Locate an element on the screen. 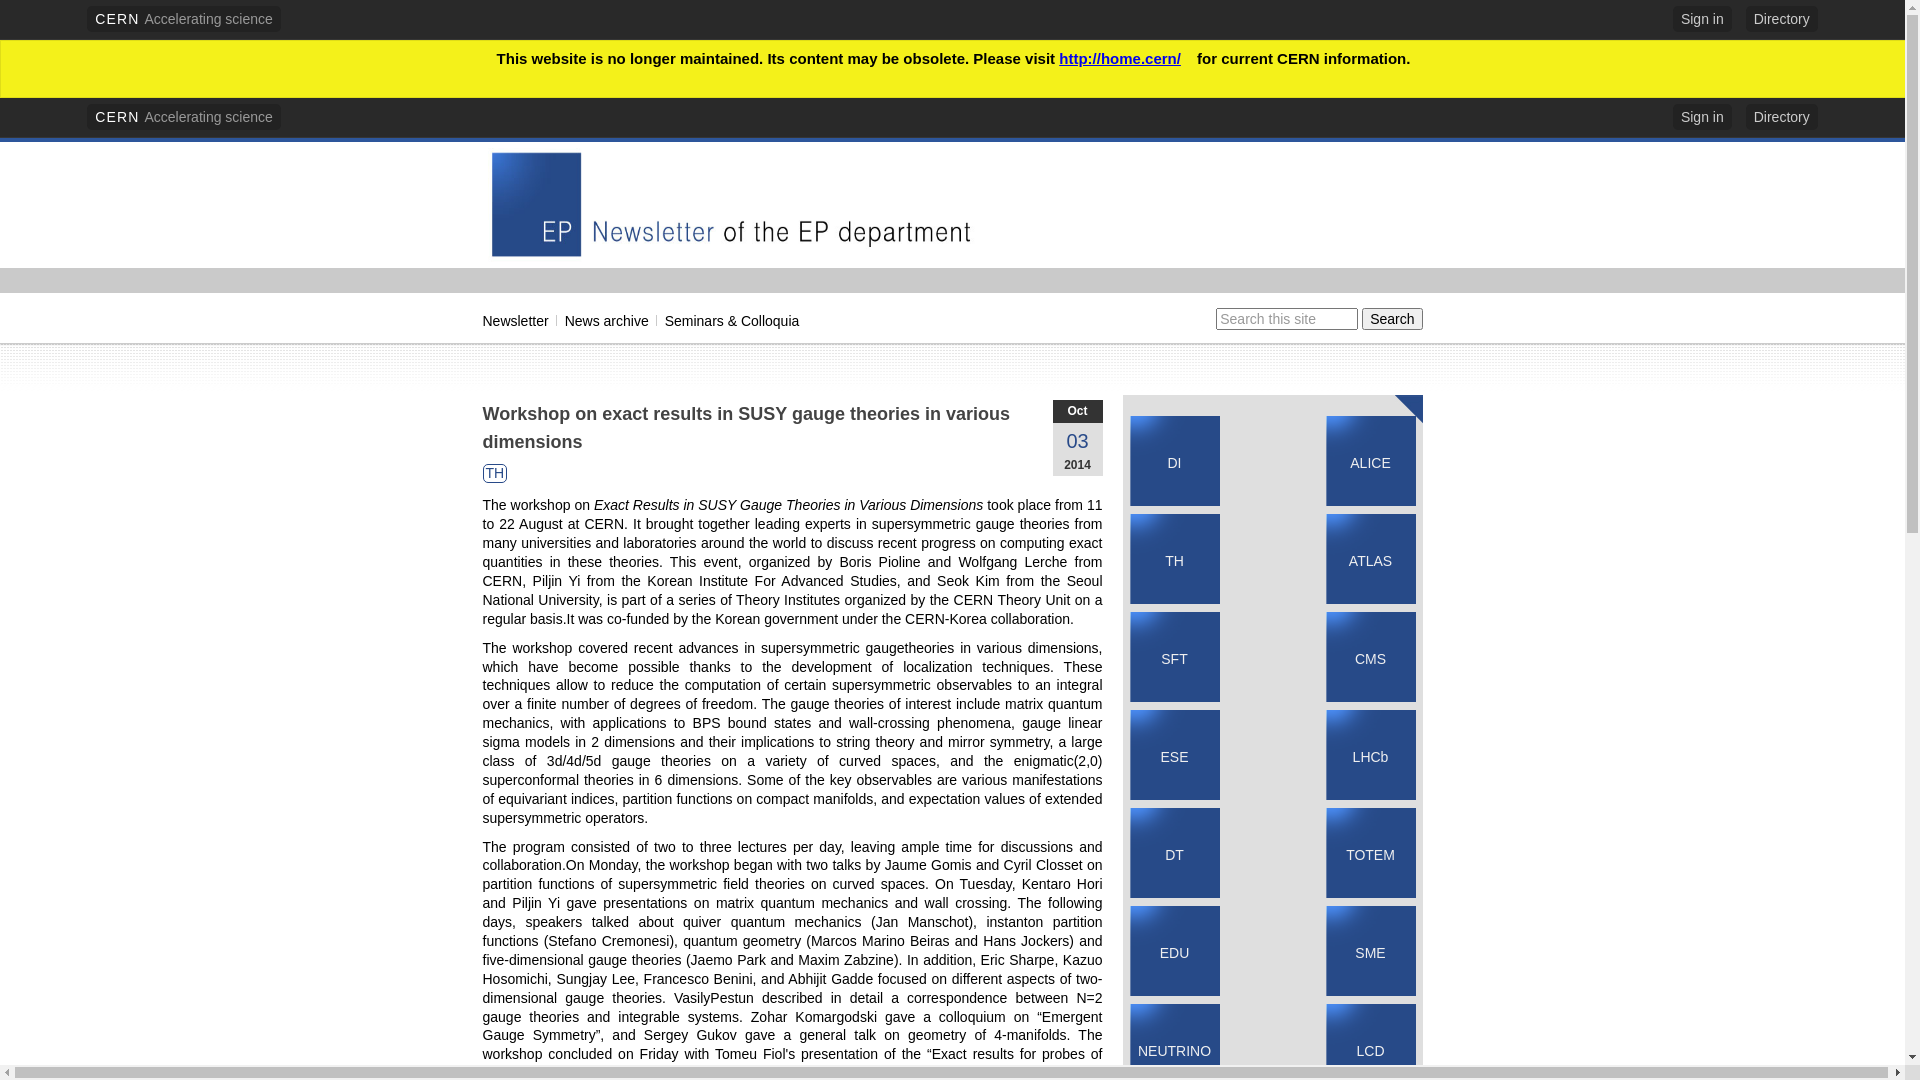 The image size is (1920, 1080). EDU is located at coordinates (1175, 953).